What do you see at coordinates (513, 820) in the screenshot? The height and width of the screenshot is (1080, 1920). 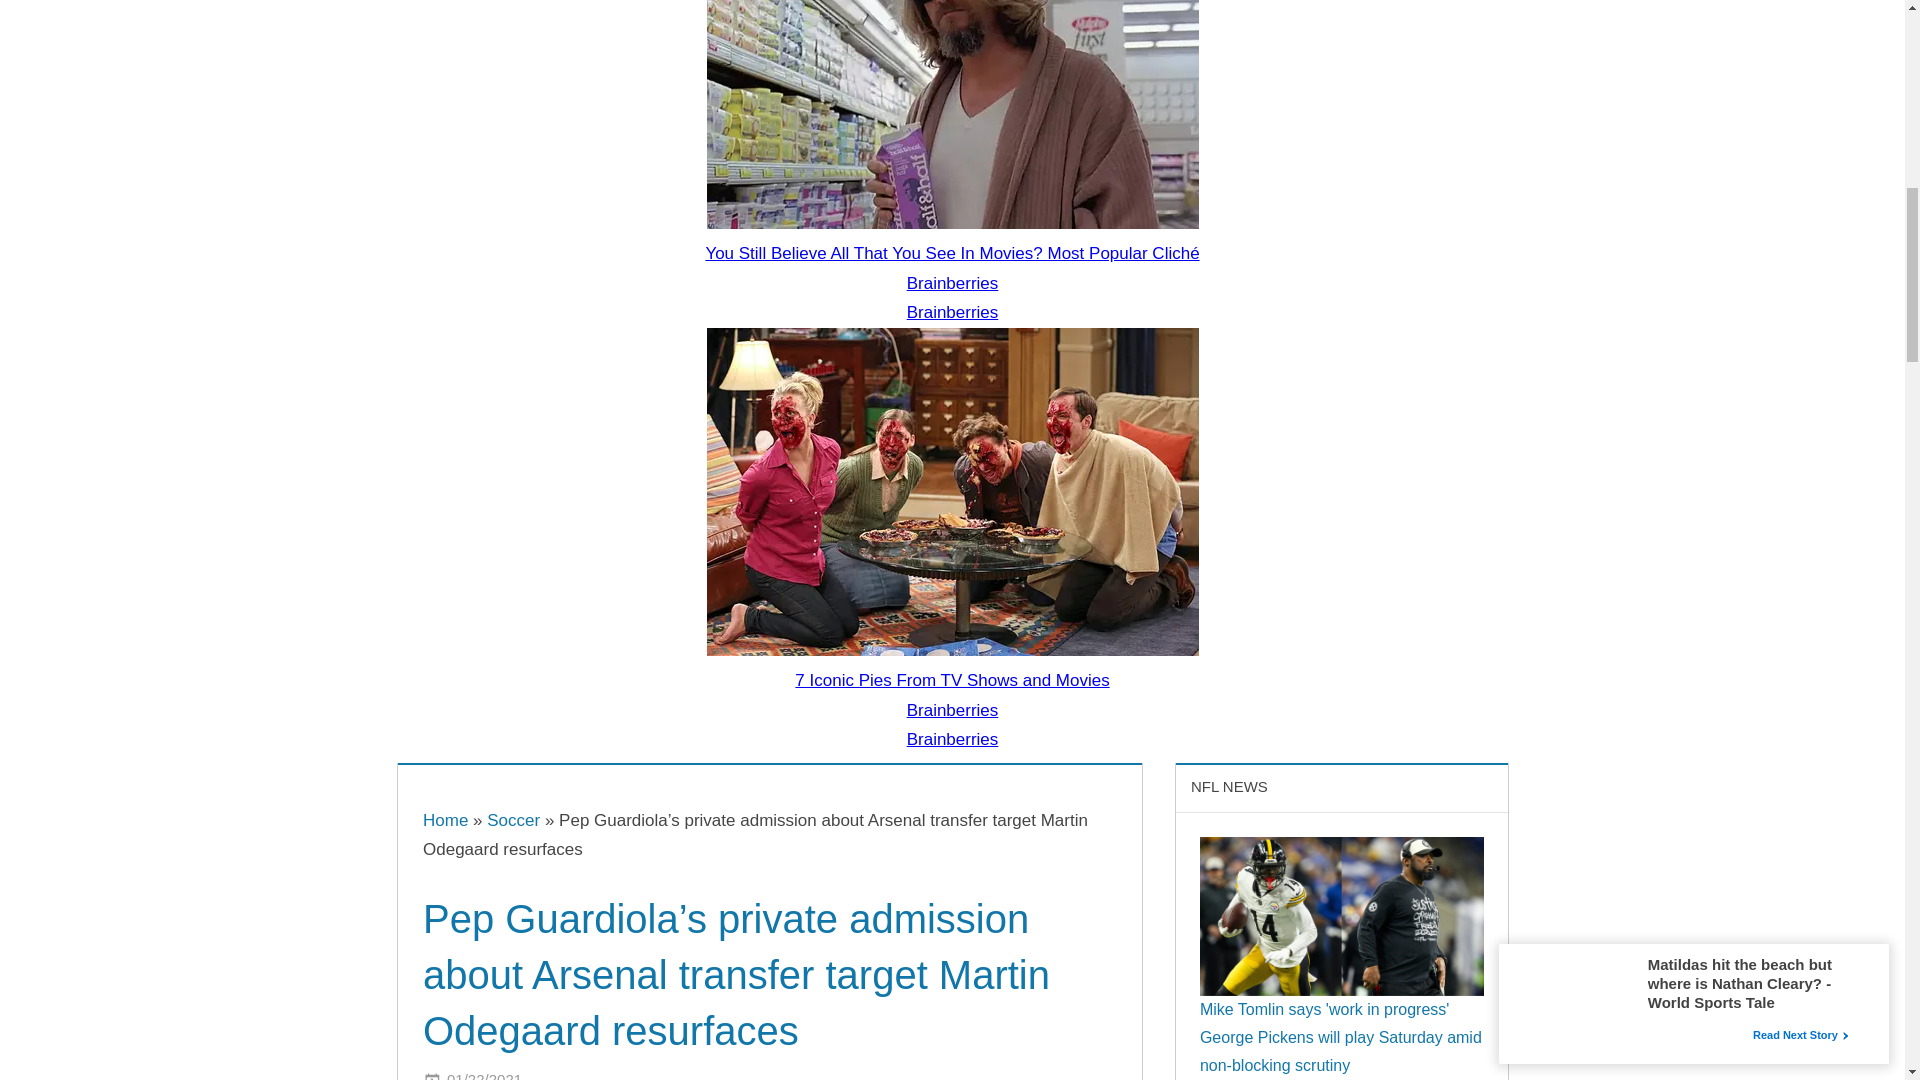 I see `Soccer` at bounding box center [513, 820].